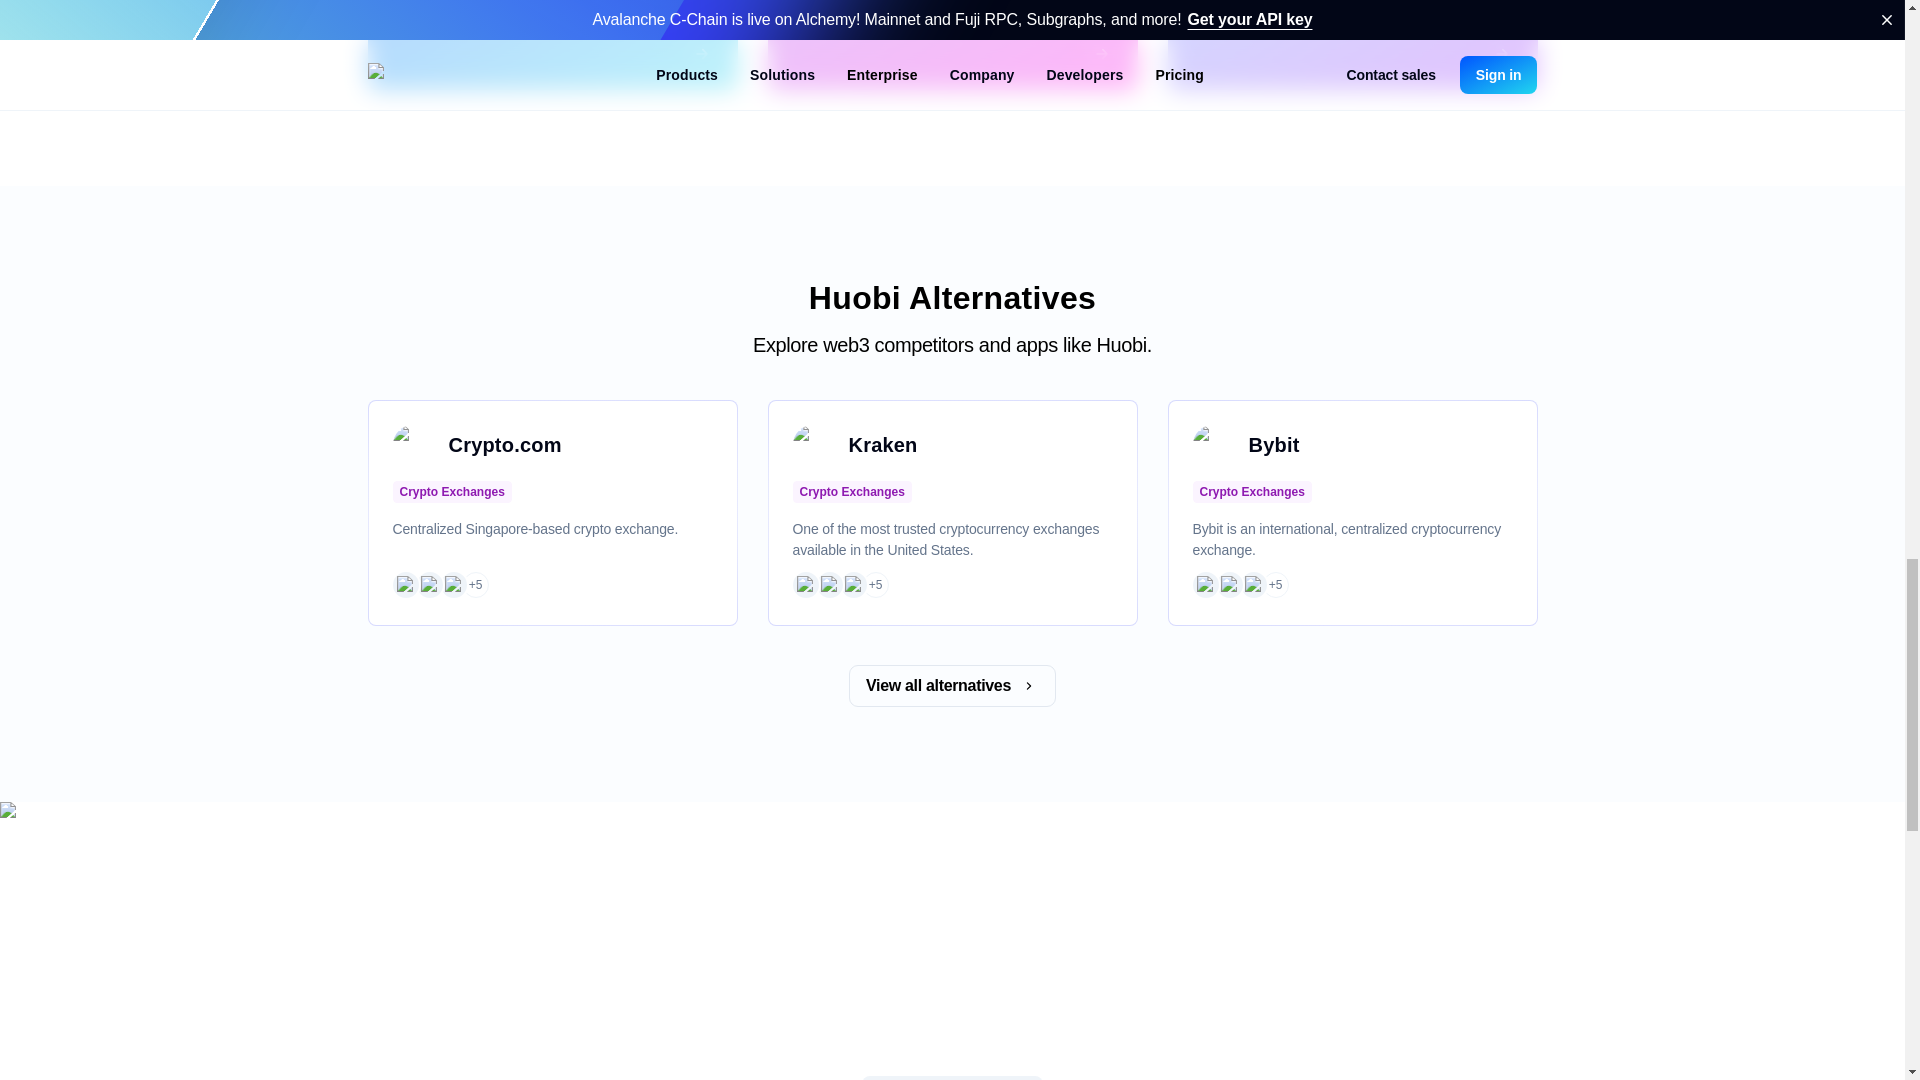 The height and width of the screenshot is (1080, 1920). What do you see at coordinates (1252, 584) in the screenshot?
I see `Optimism` at bounding box center [1252, 584].